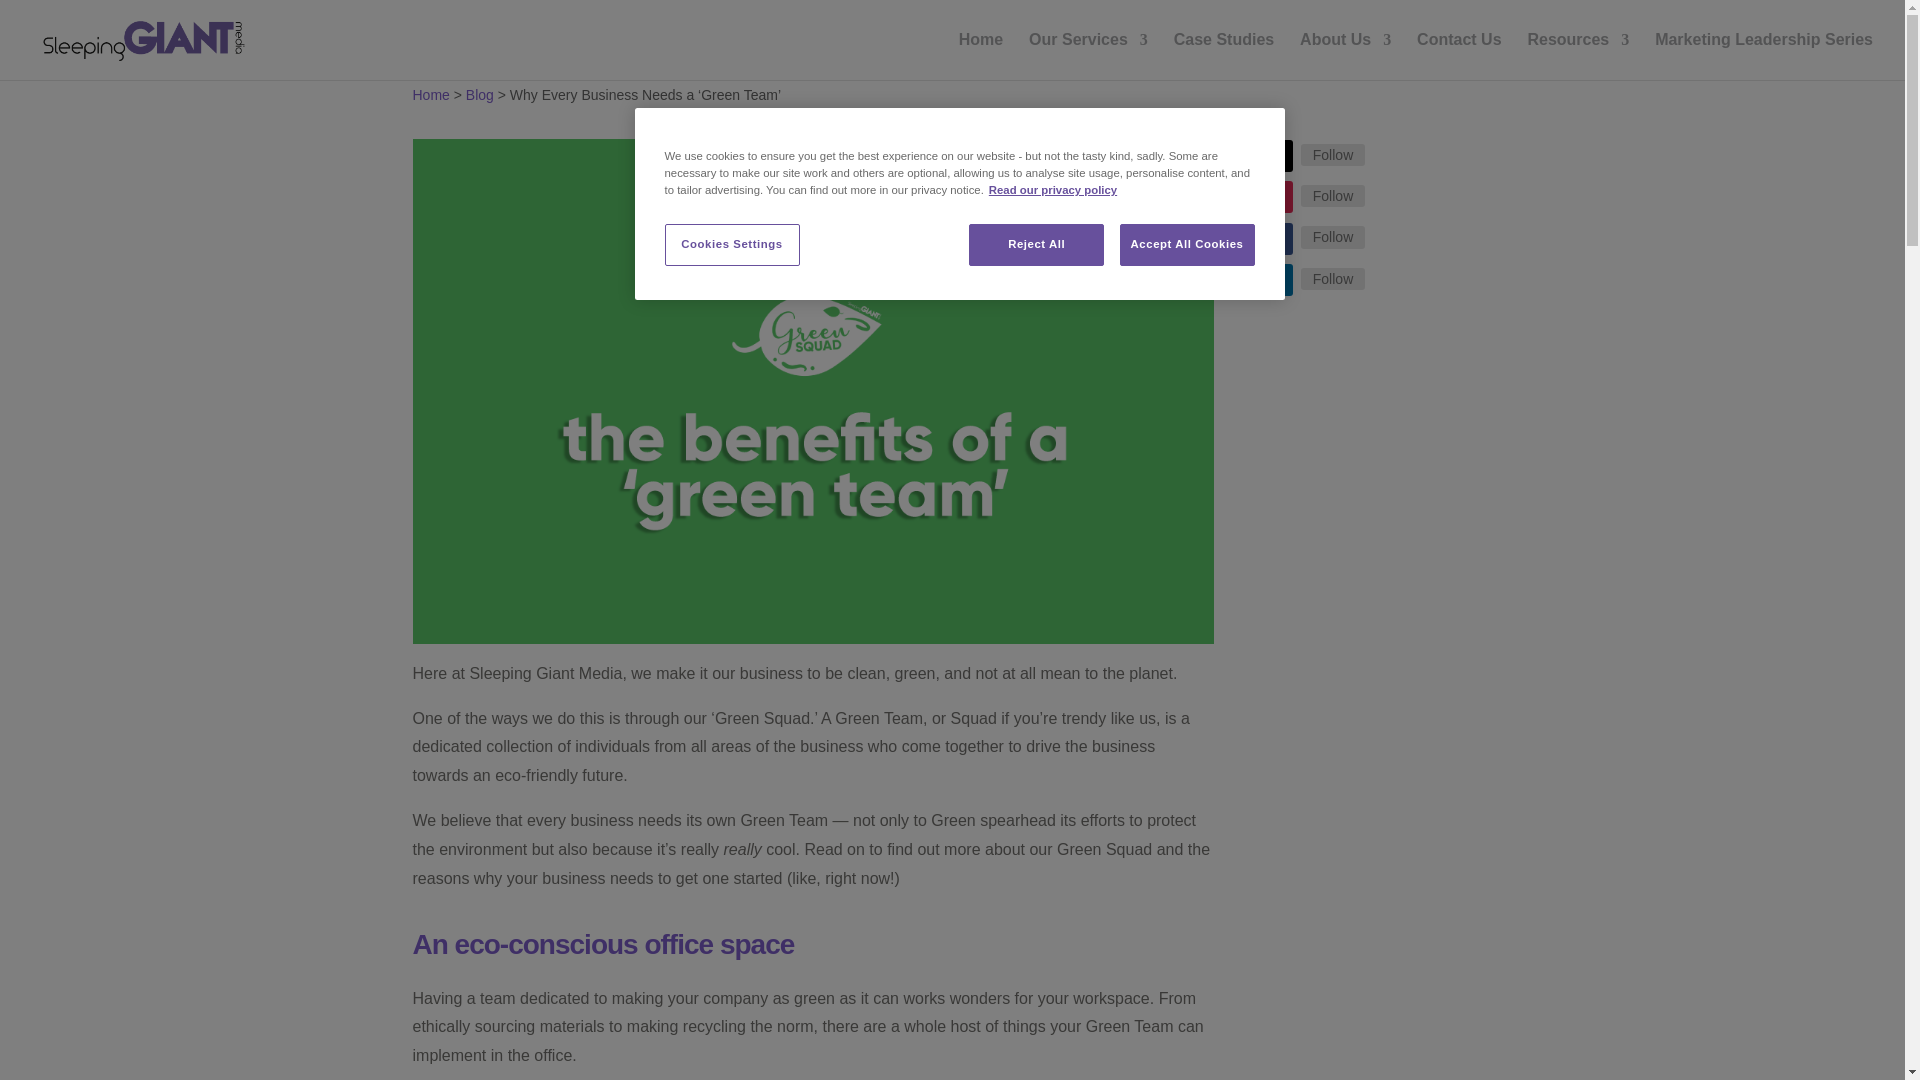 This screenshot has width=1920, height=1080. What do you see at coordinates (1458, 56) in the screenshot?
I see `Contact Us` at bounding box center [1458, 56].